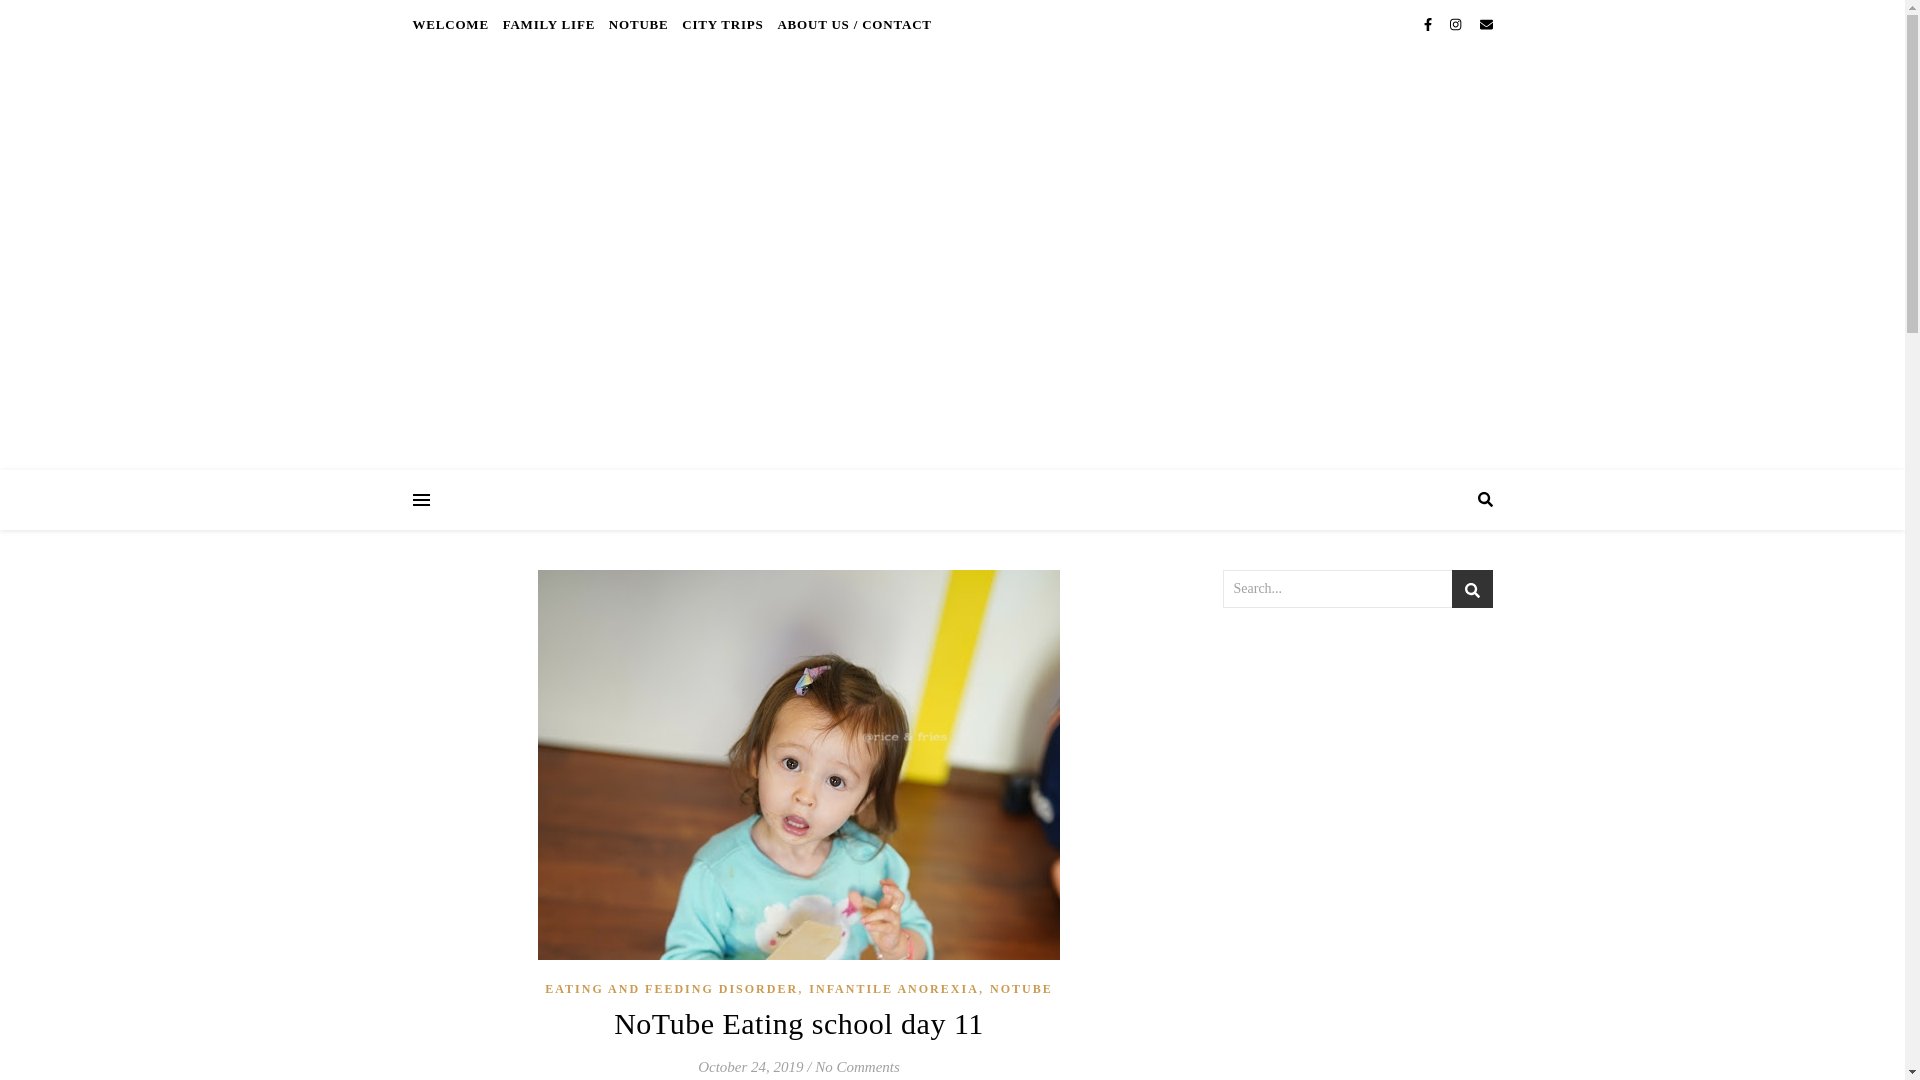 Image resolution: width=1920 pixels, height=1080 pixels. What do you see at coordinates (892, 988) in the screenshot?
I see `INFANTILE ANOREXIA` at bounding box center [892, 988].